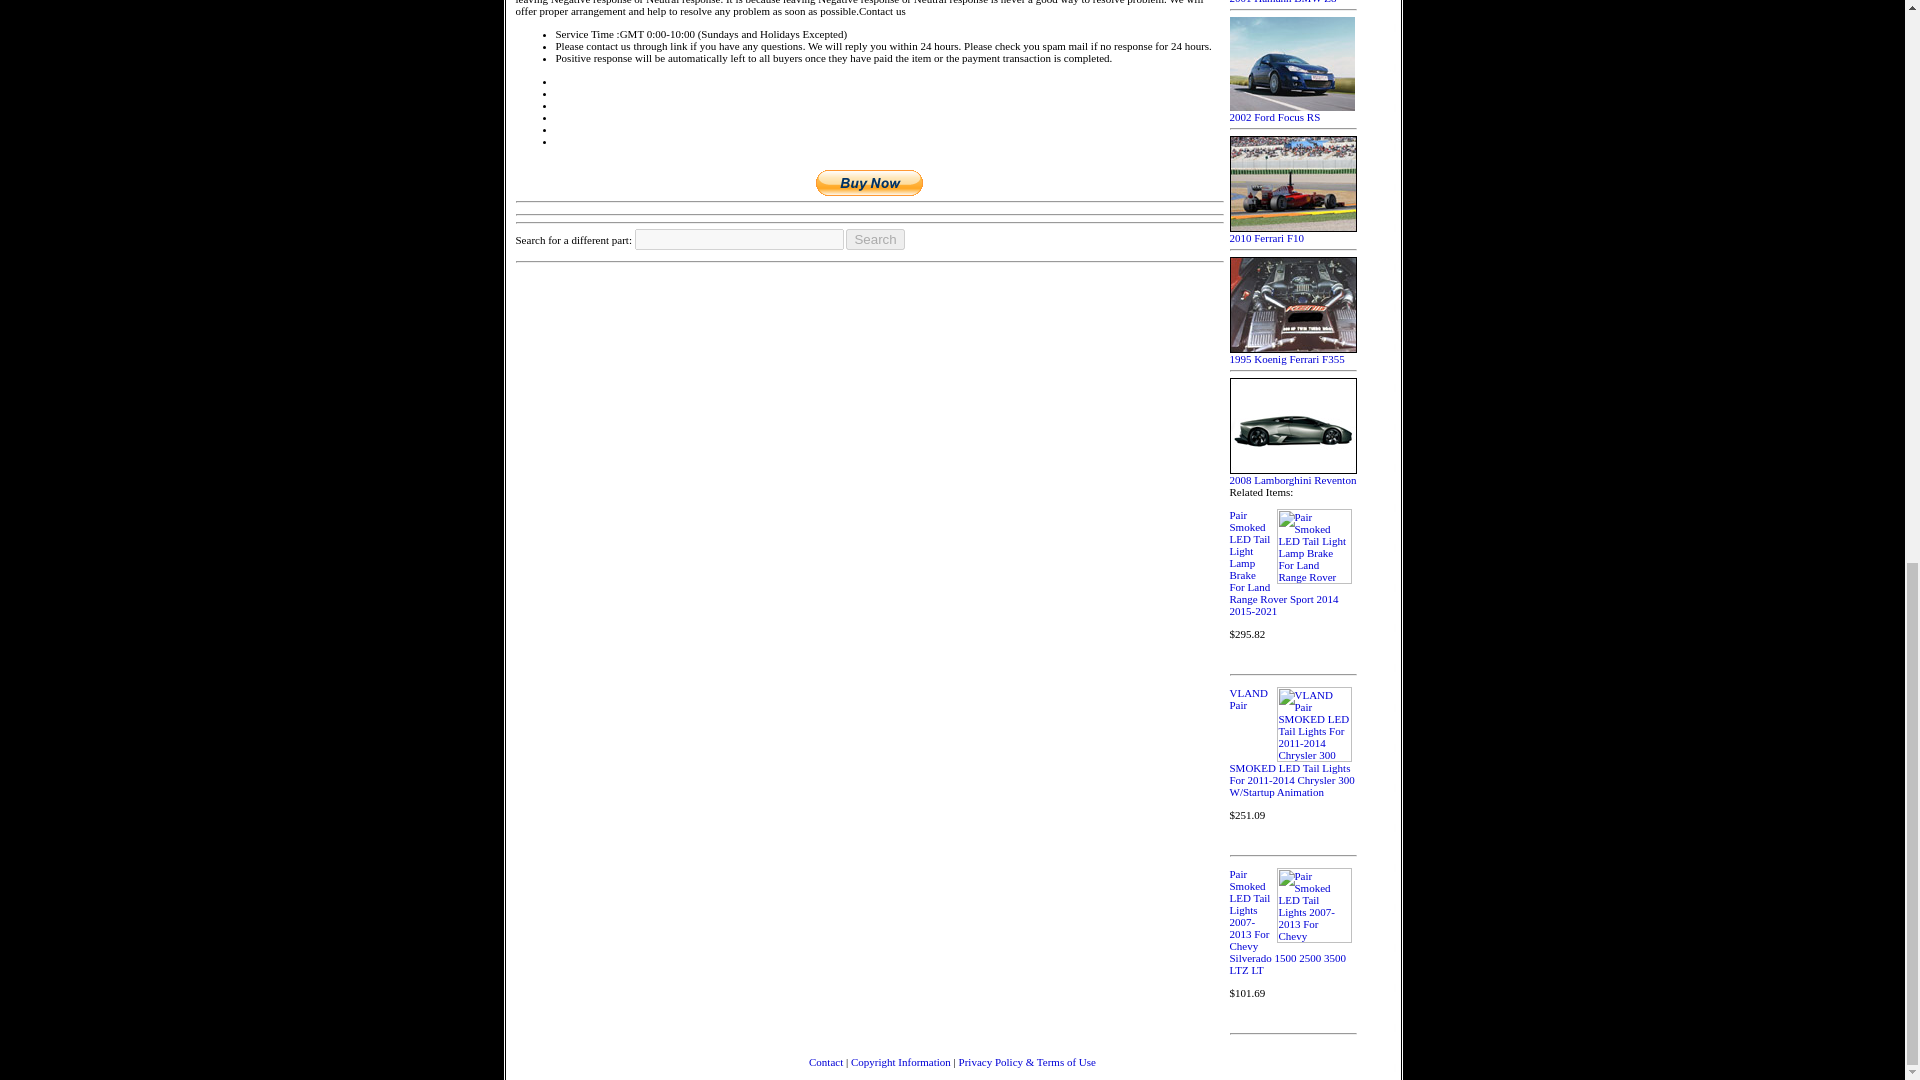 This screenshot has width=1920, height=1080. I want to click on 2010 Ferrari F10, so click(1294, 233).